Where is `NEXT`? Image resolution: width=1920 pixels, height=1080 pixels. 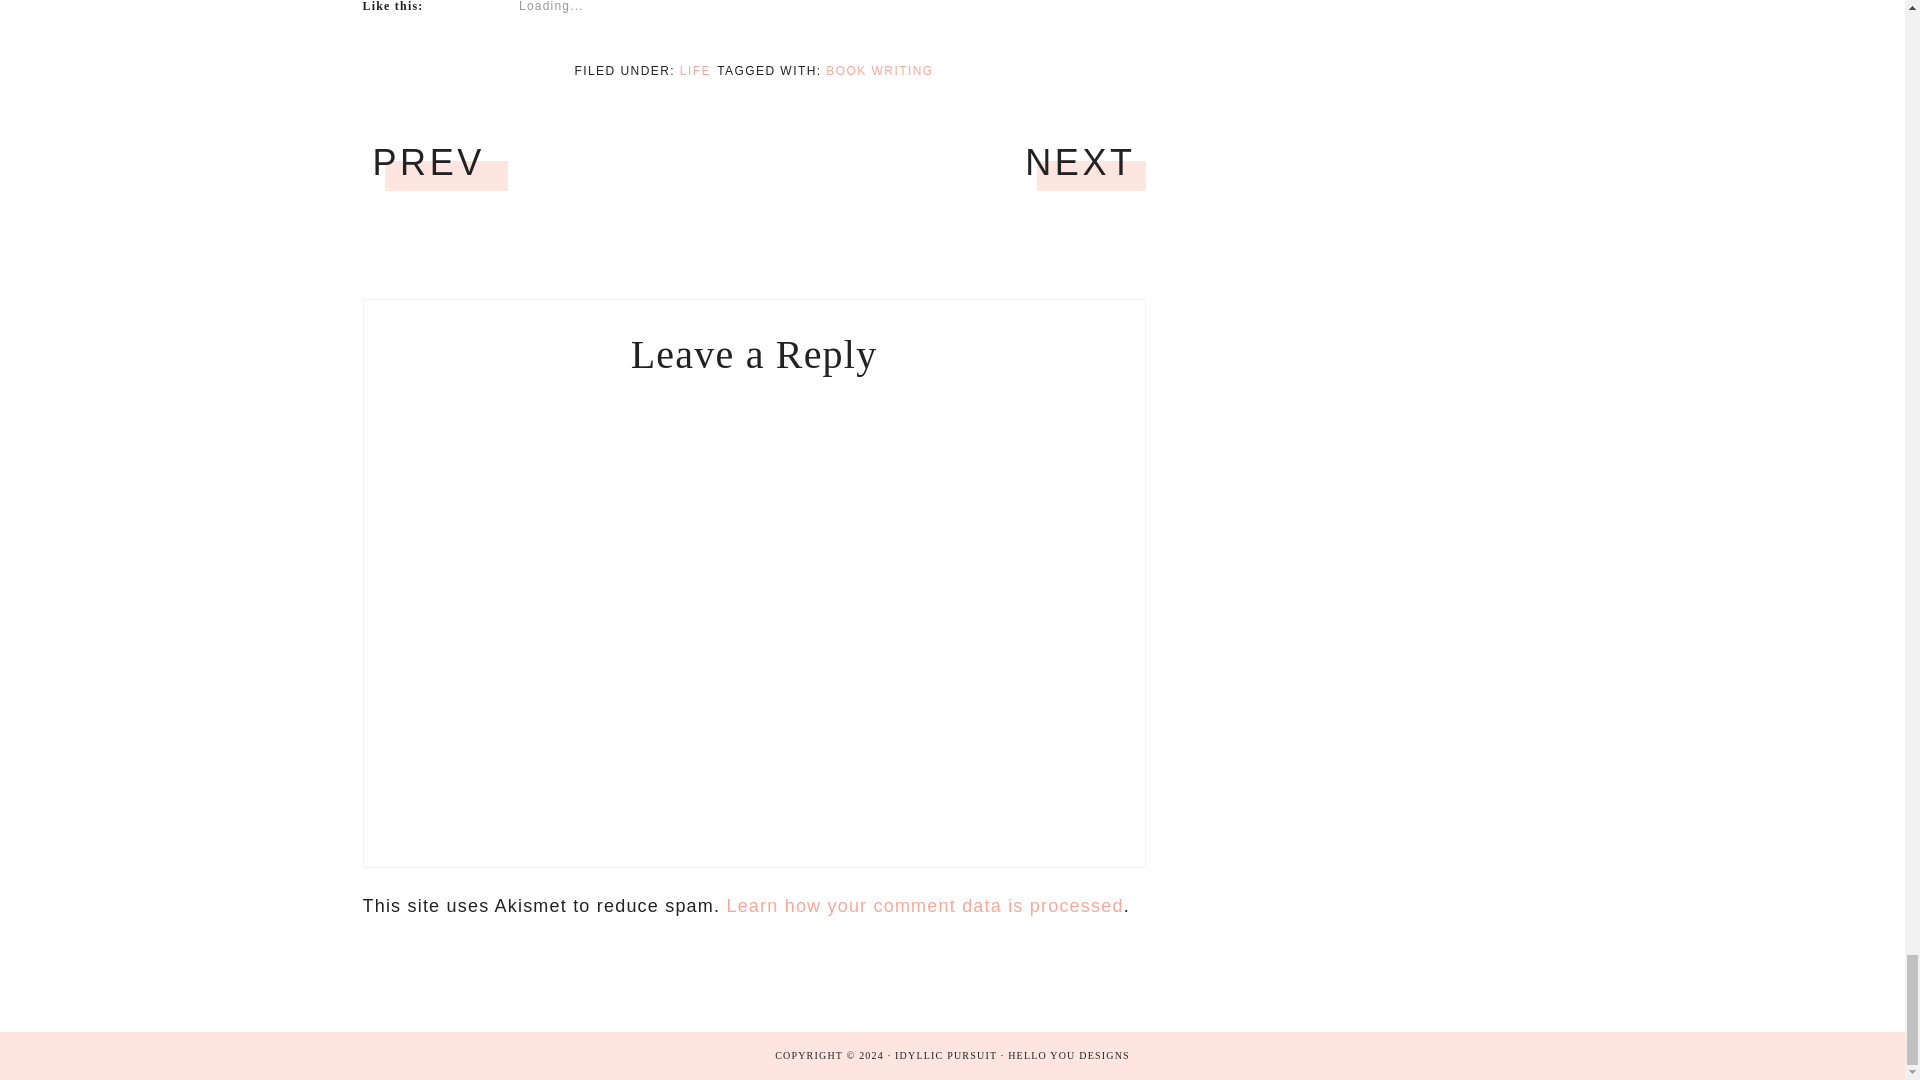
NEXT is located at coordinates (1080, 162).